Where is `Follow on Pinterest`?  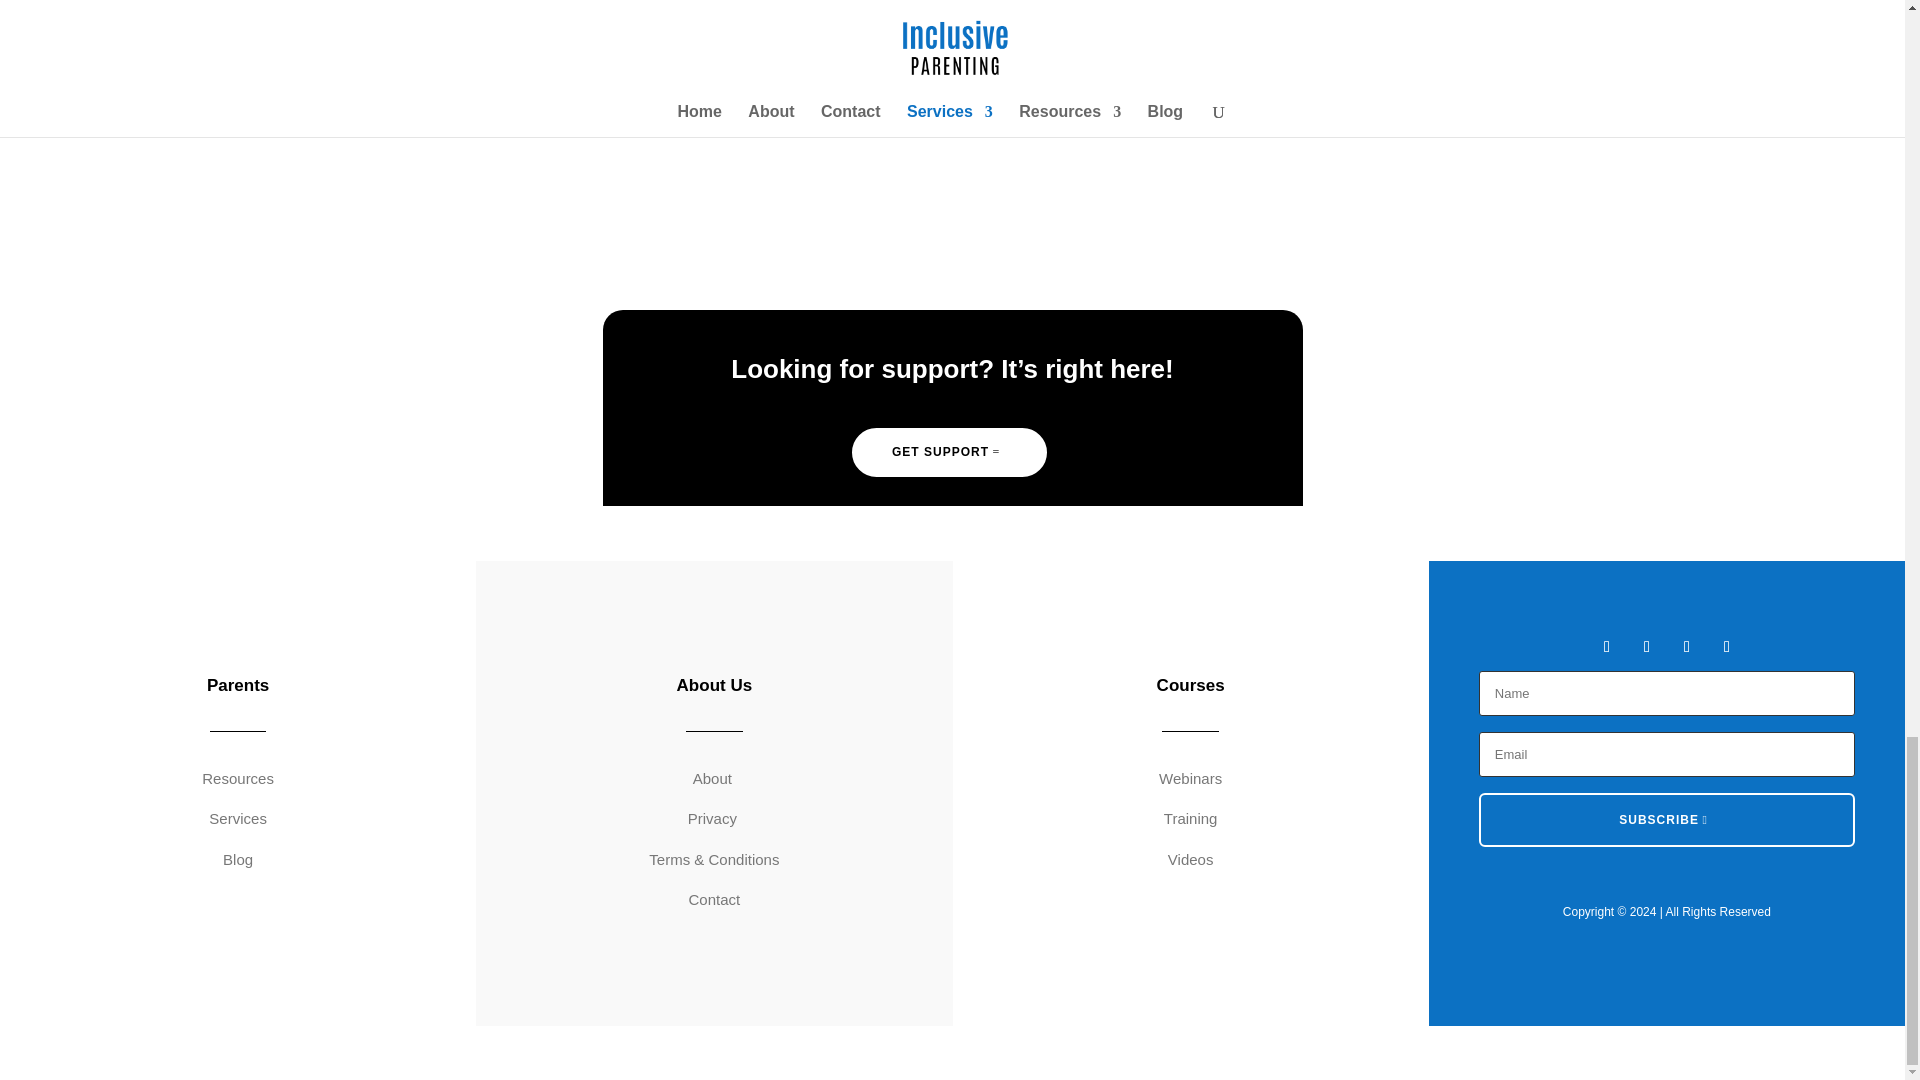
Follow on Pinterest is located at coordinates (1726, 646).